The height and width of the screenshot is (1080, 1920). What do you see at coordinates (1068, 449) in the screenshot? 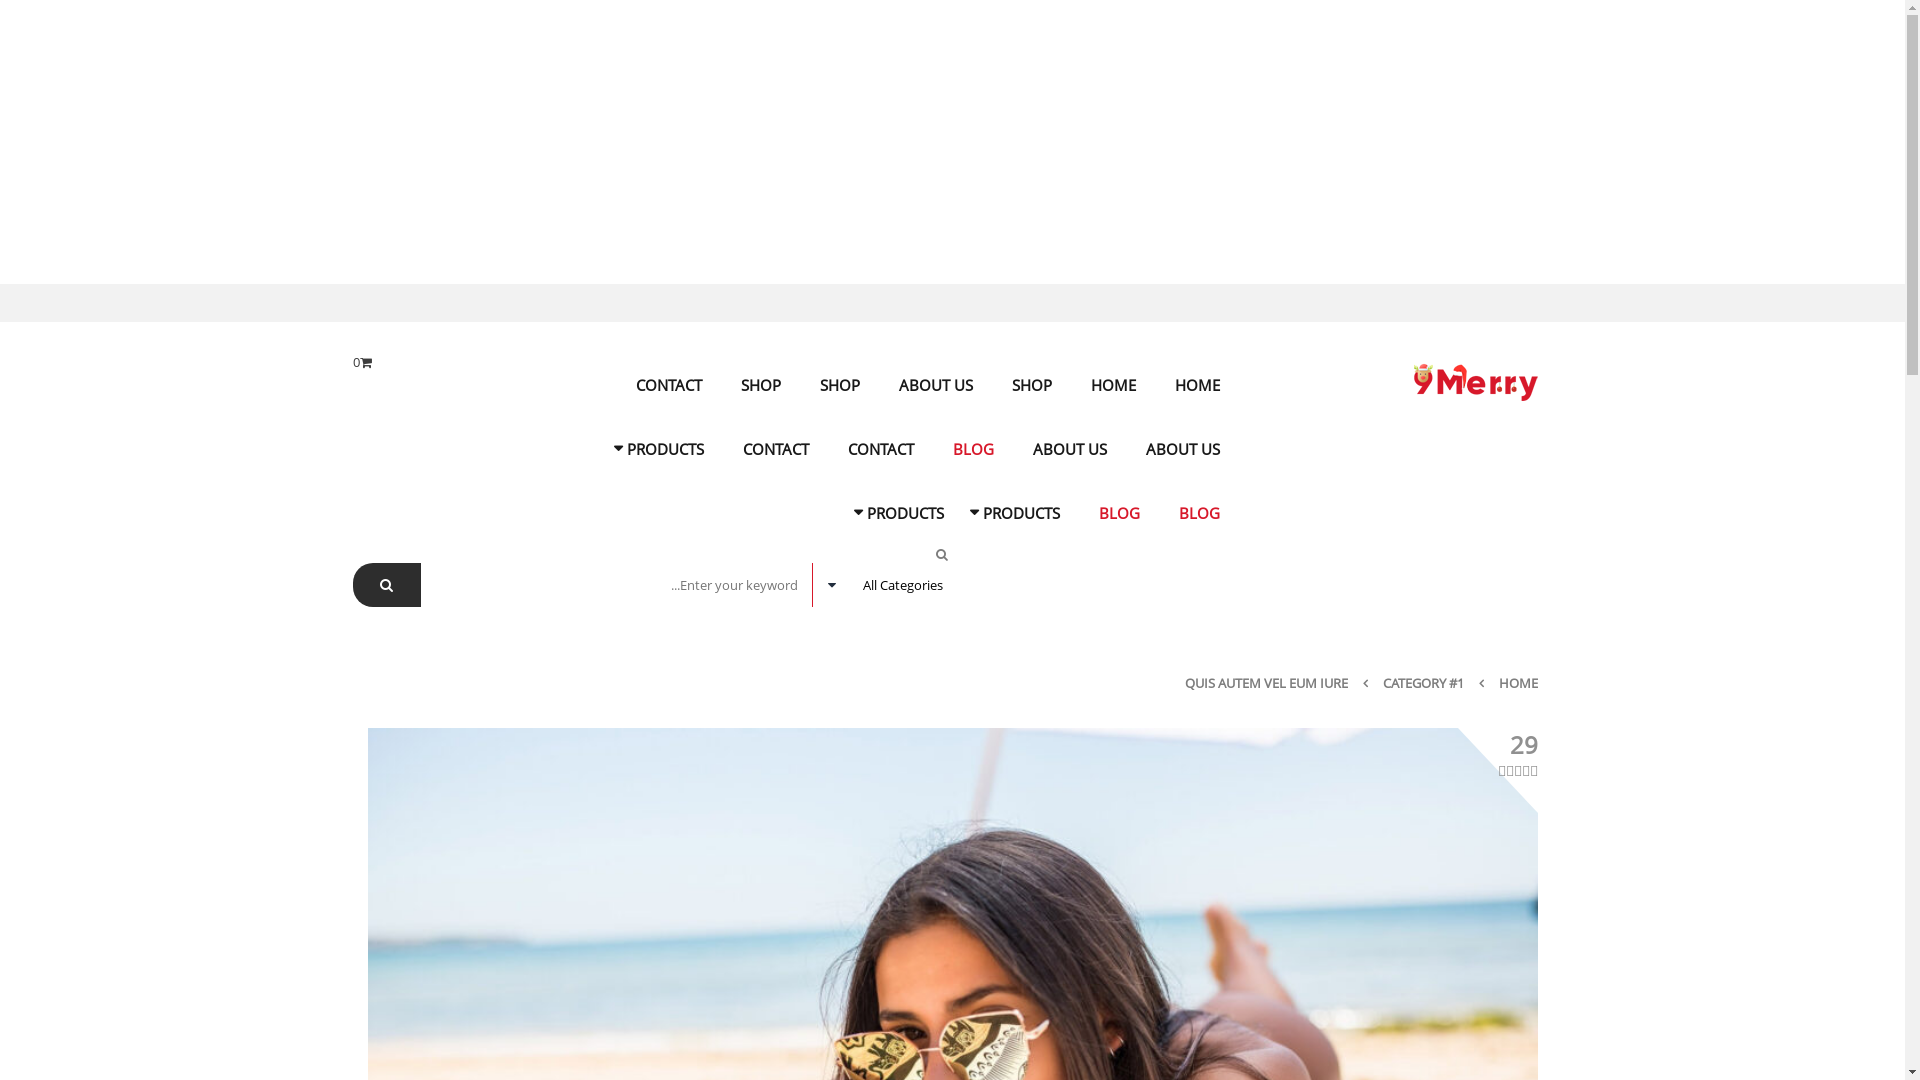
I see `ABOUT US` at bounding box center [1068, 449].